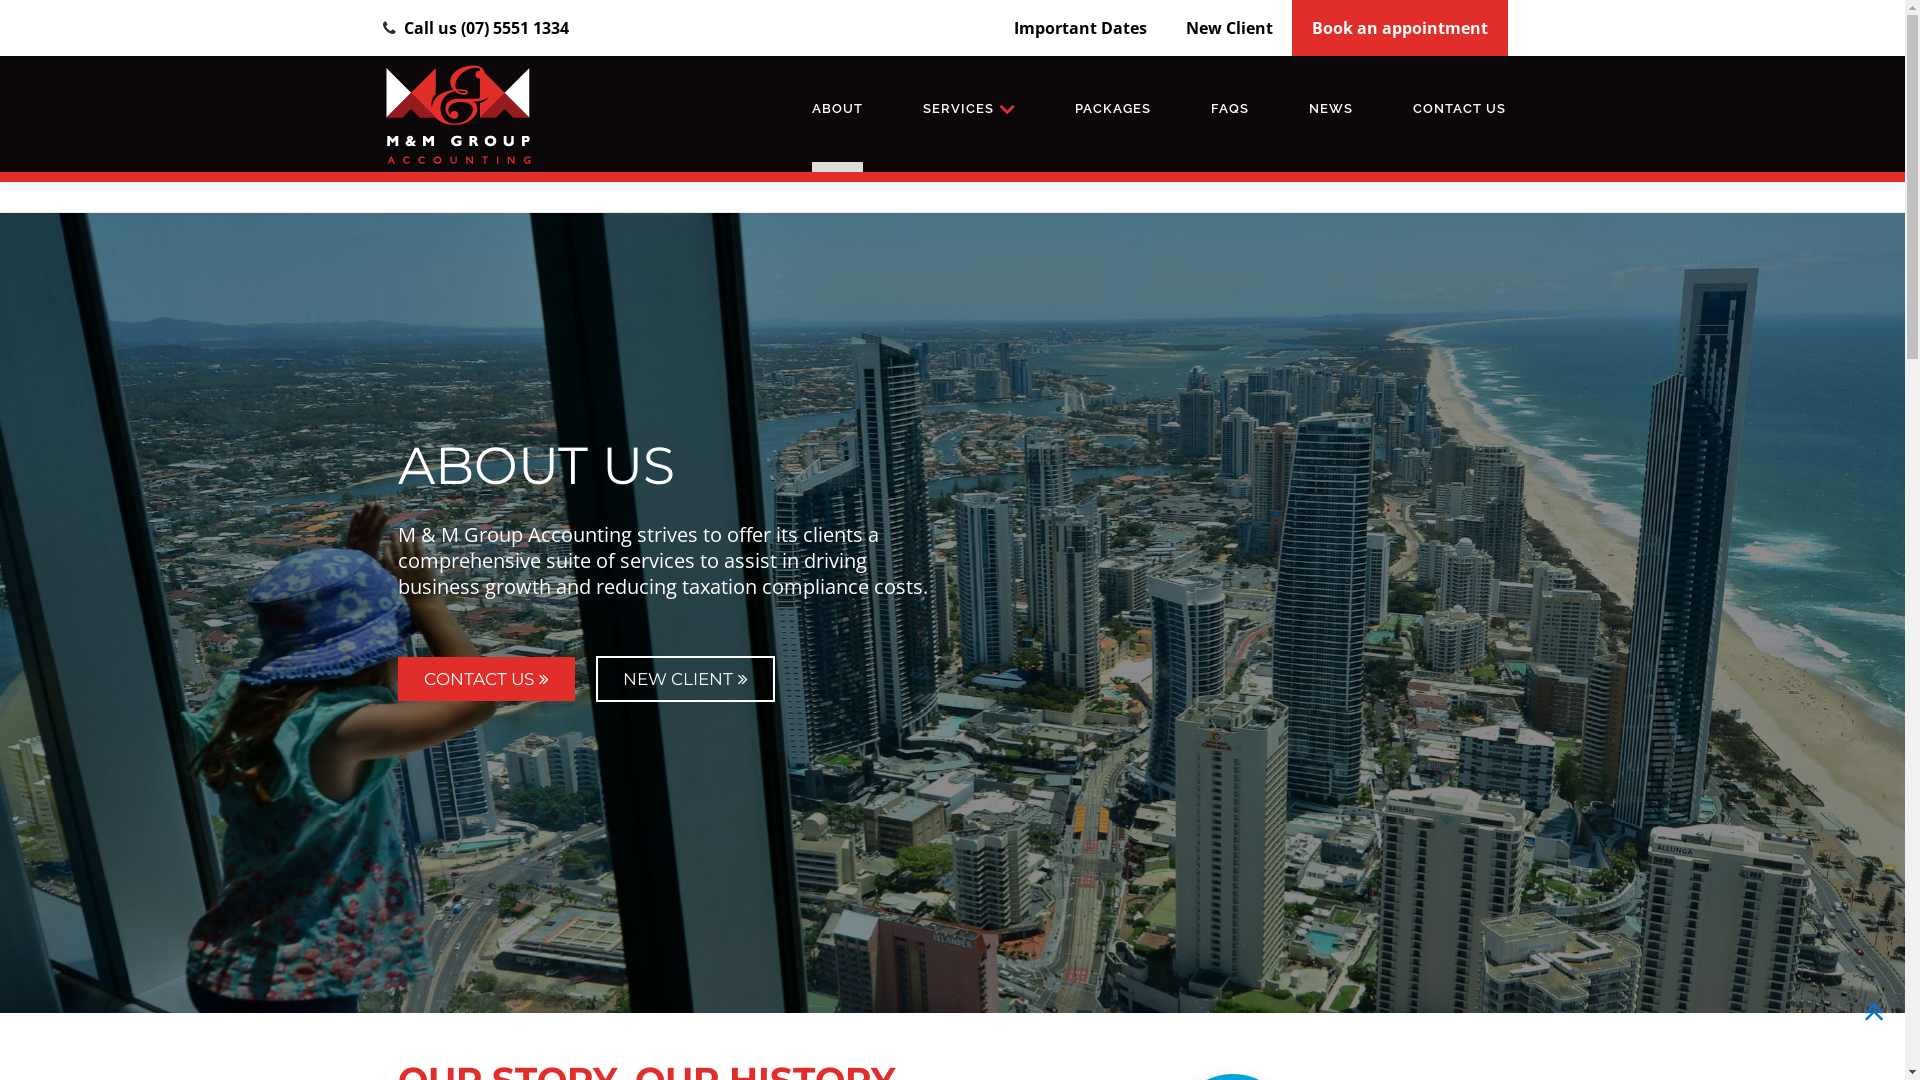 The height and width of the screenshot is (1080, 1920). What do you see at coordinates (1331, 109) in the screenshot?
I see `NEWS` at bounding box center [1331, 109].